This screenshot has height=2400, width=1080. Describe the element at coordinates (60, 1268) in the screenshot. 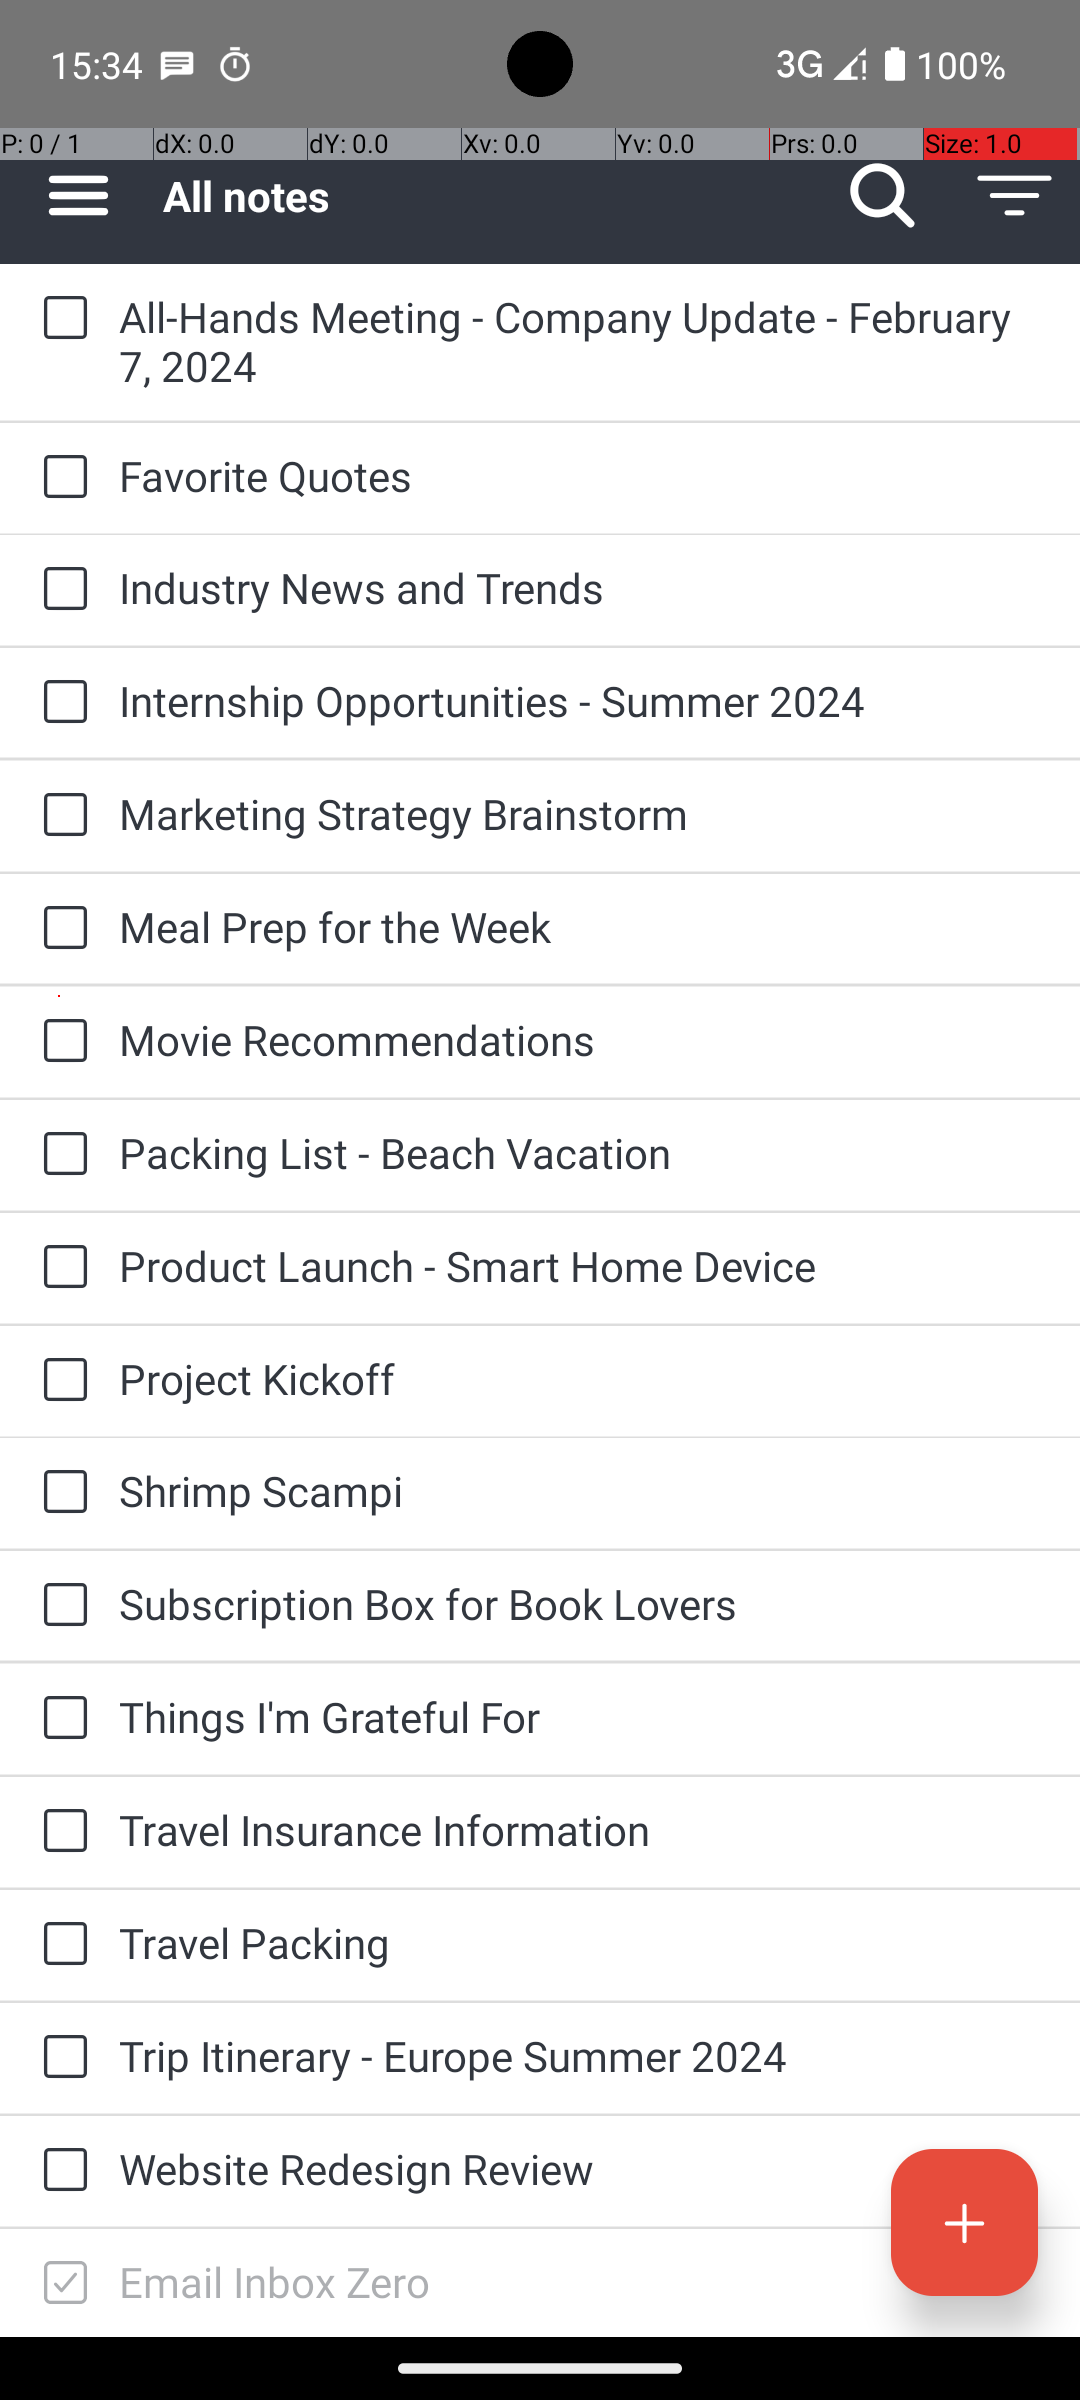

I see `to-do: Product Launch - Smart Home Device` at that location.